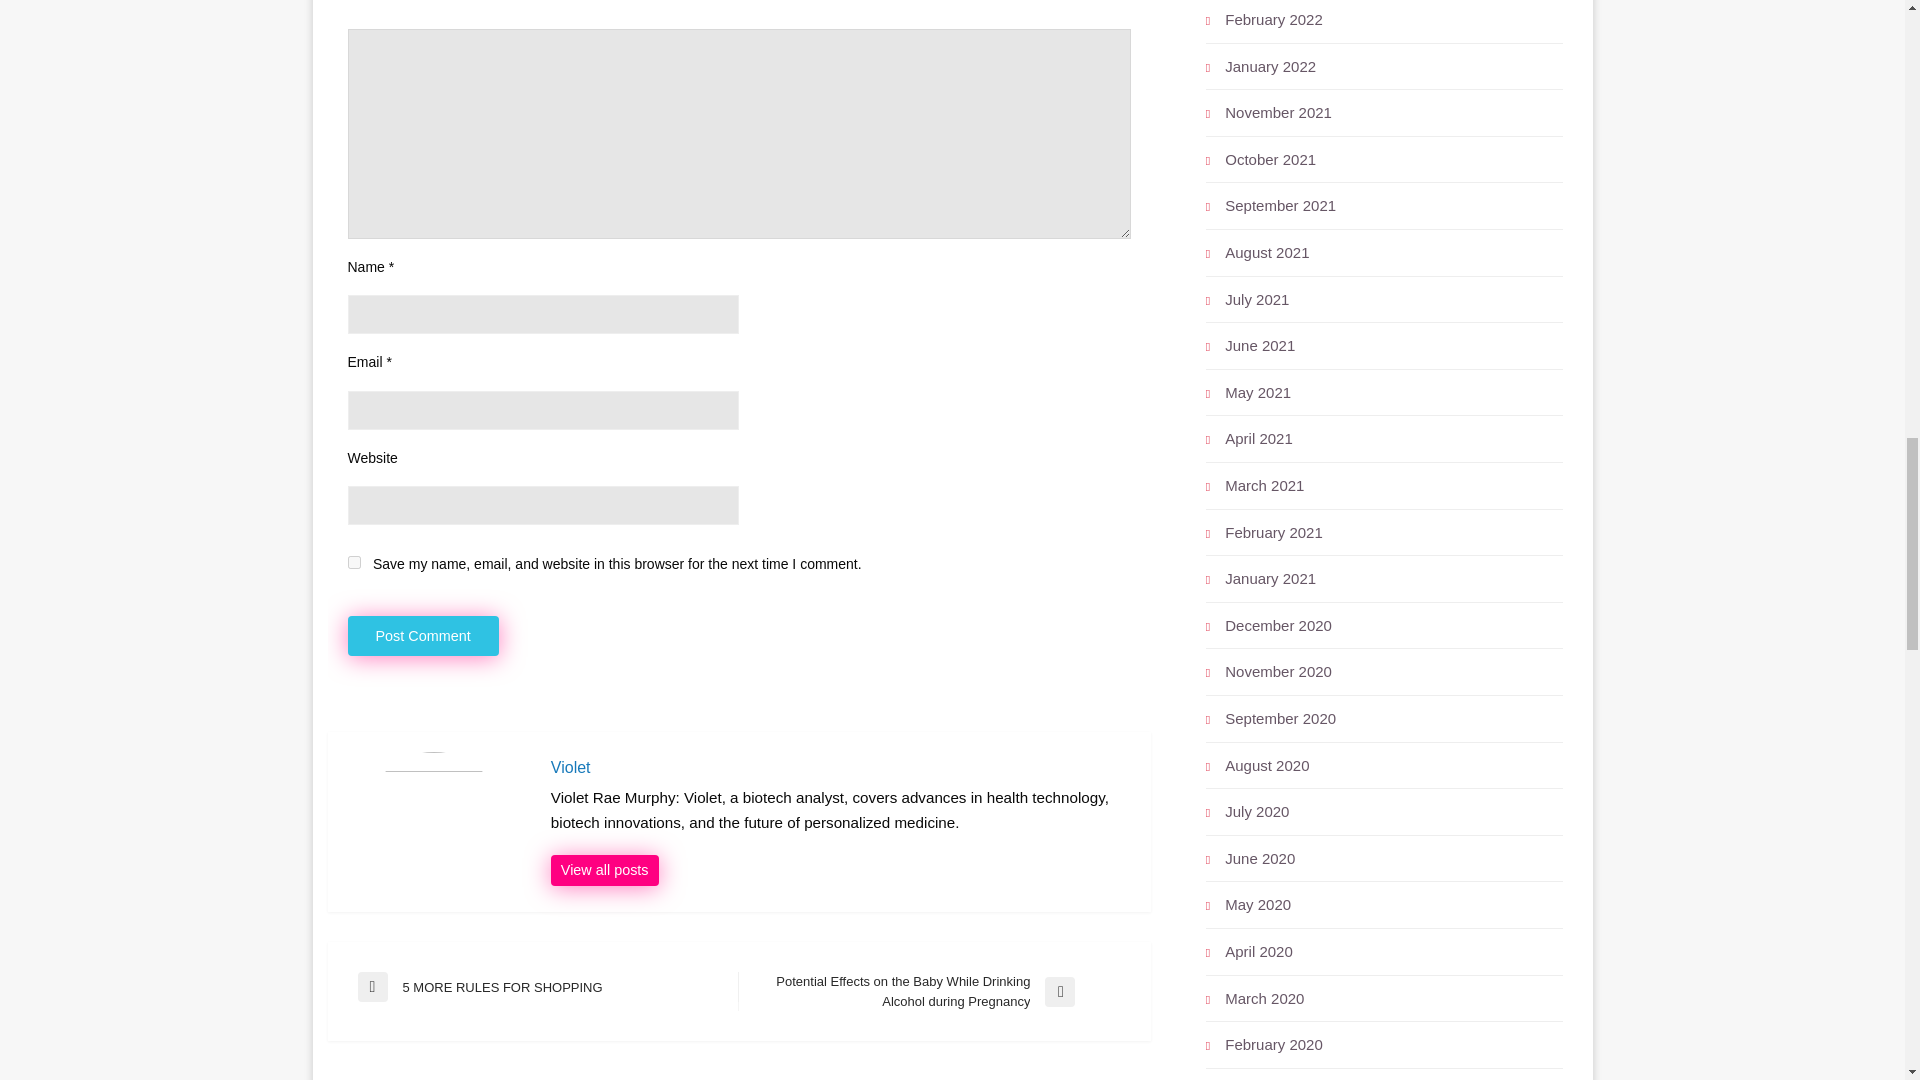 Image resolution: width=1920 pixels, height=1080 pixels. I want to click on yes, so click(354, 562).